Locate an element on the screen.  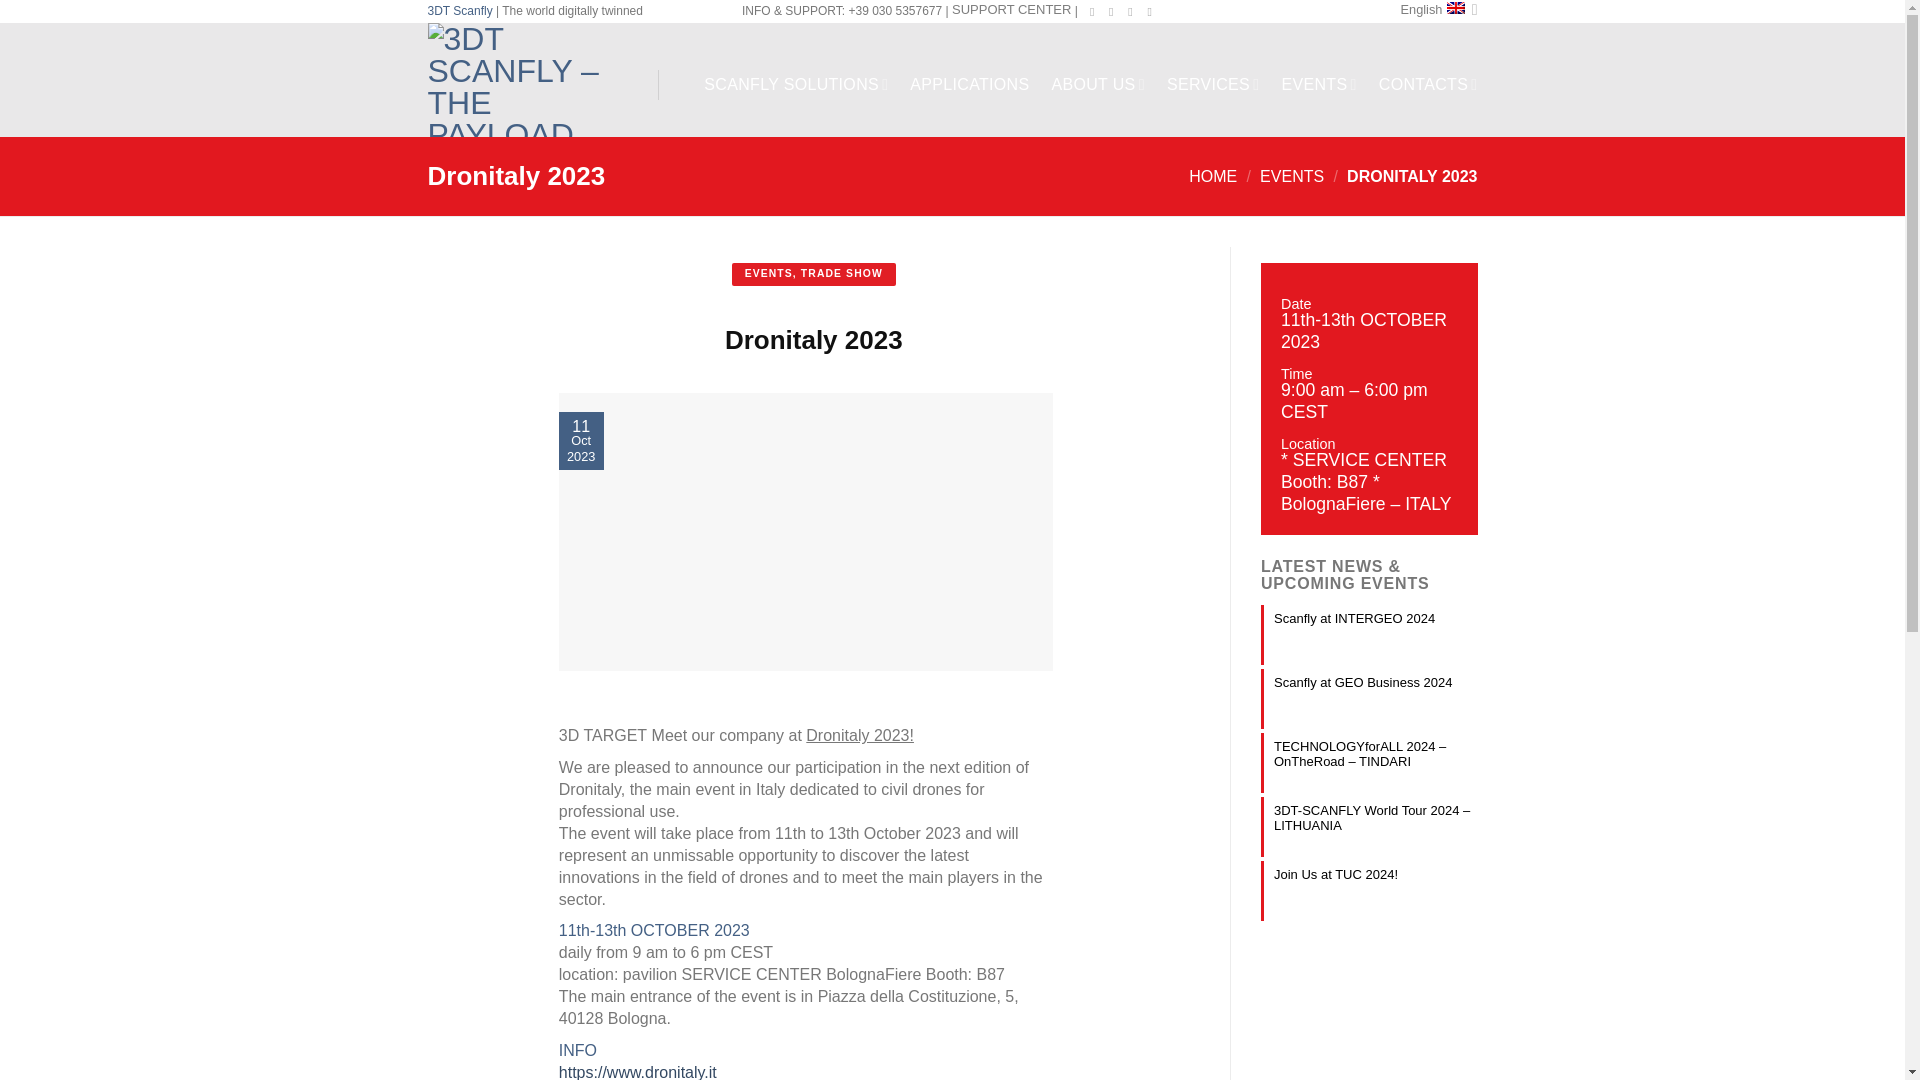
English is located at coordinates (1438, 10).